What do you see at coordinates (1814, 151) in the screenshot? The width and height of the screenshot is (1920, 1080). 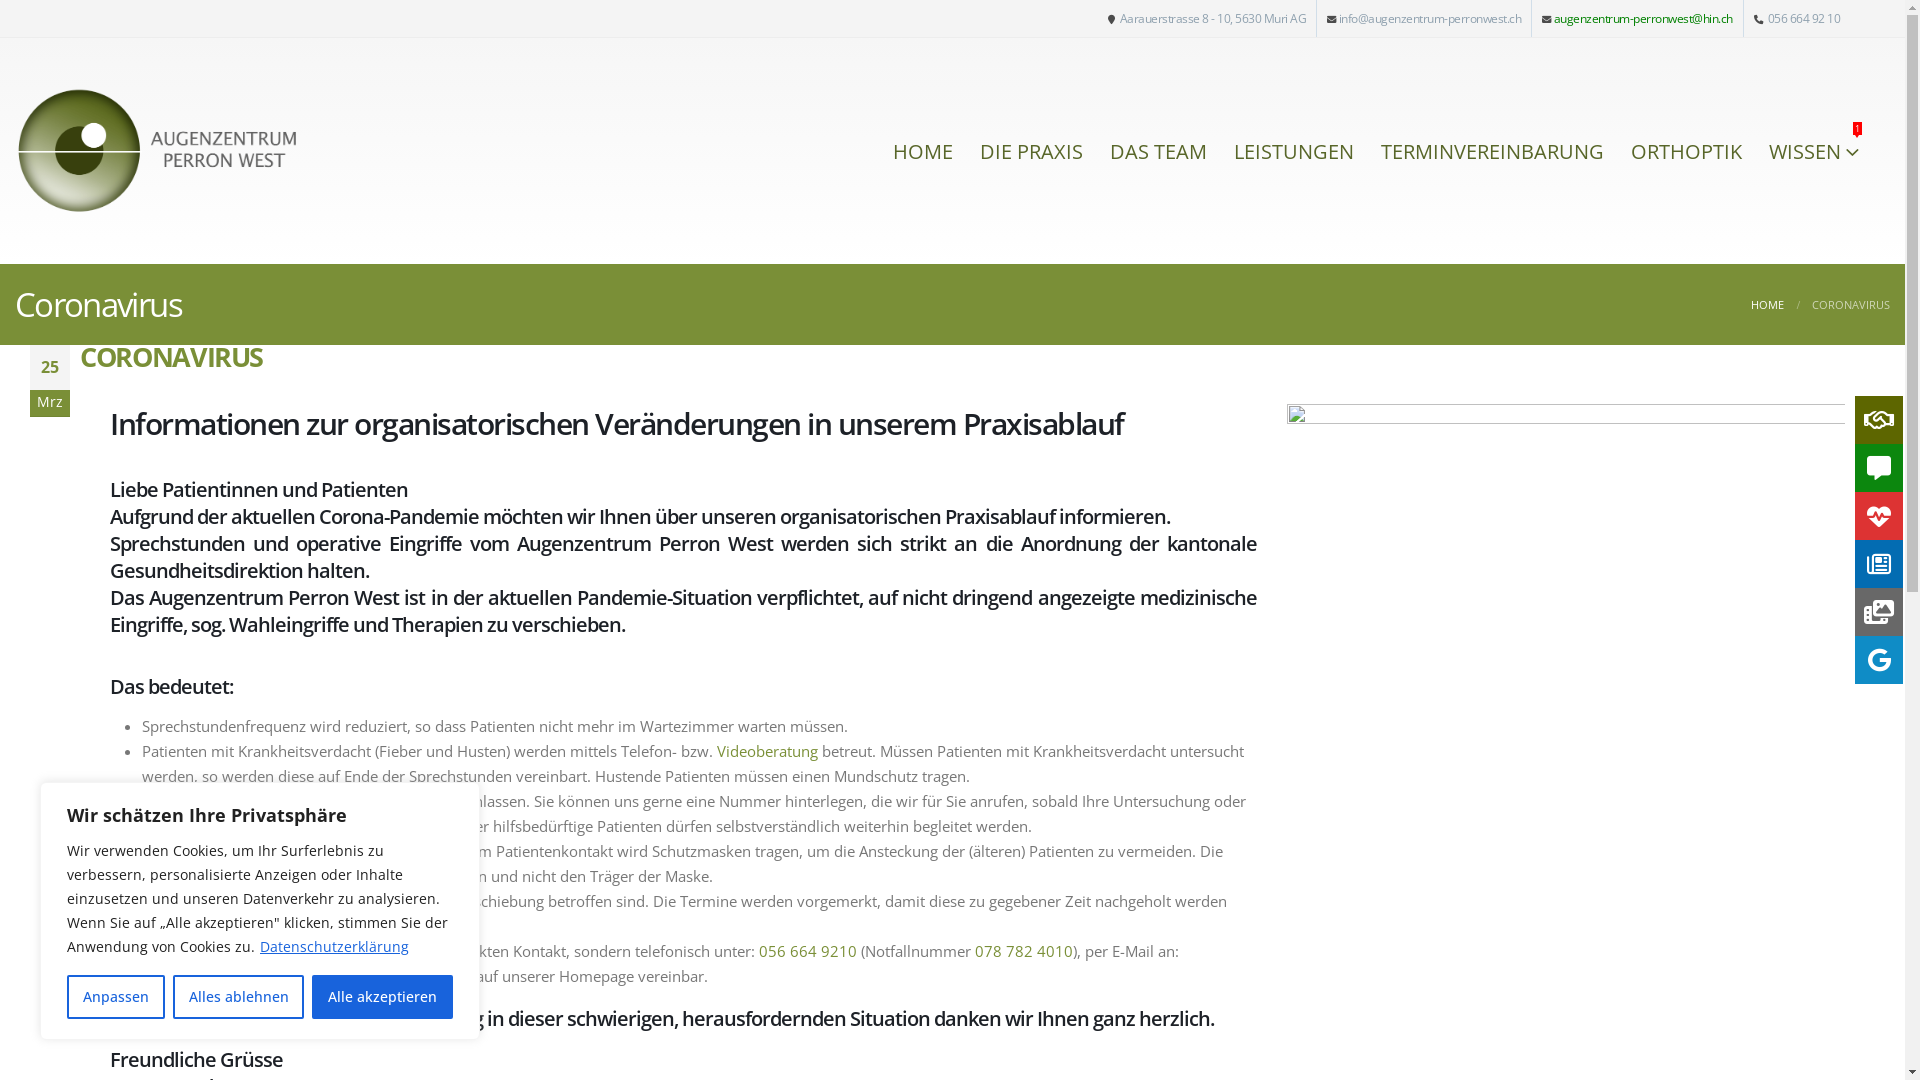 I see `WISSEN
1` at bounding box center [1814, 151].